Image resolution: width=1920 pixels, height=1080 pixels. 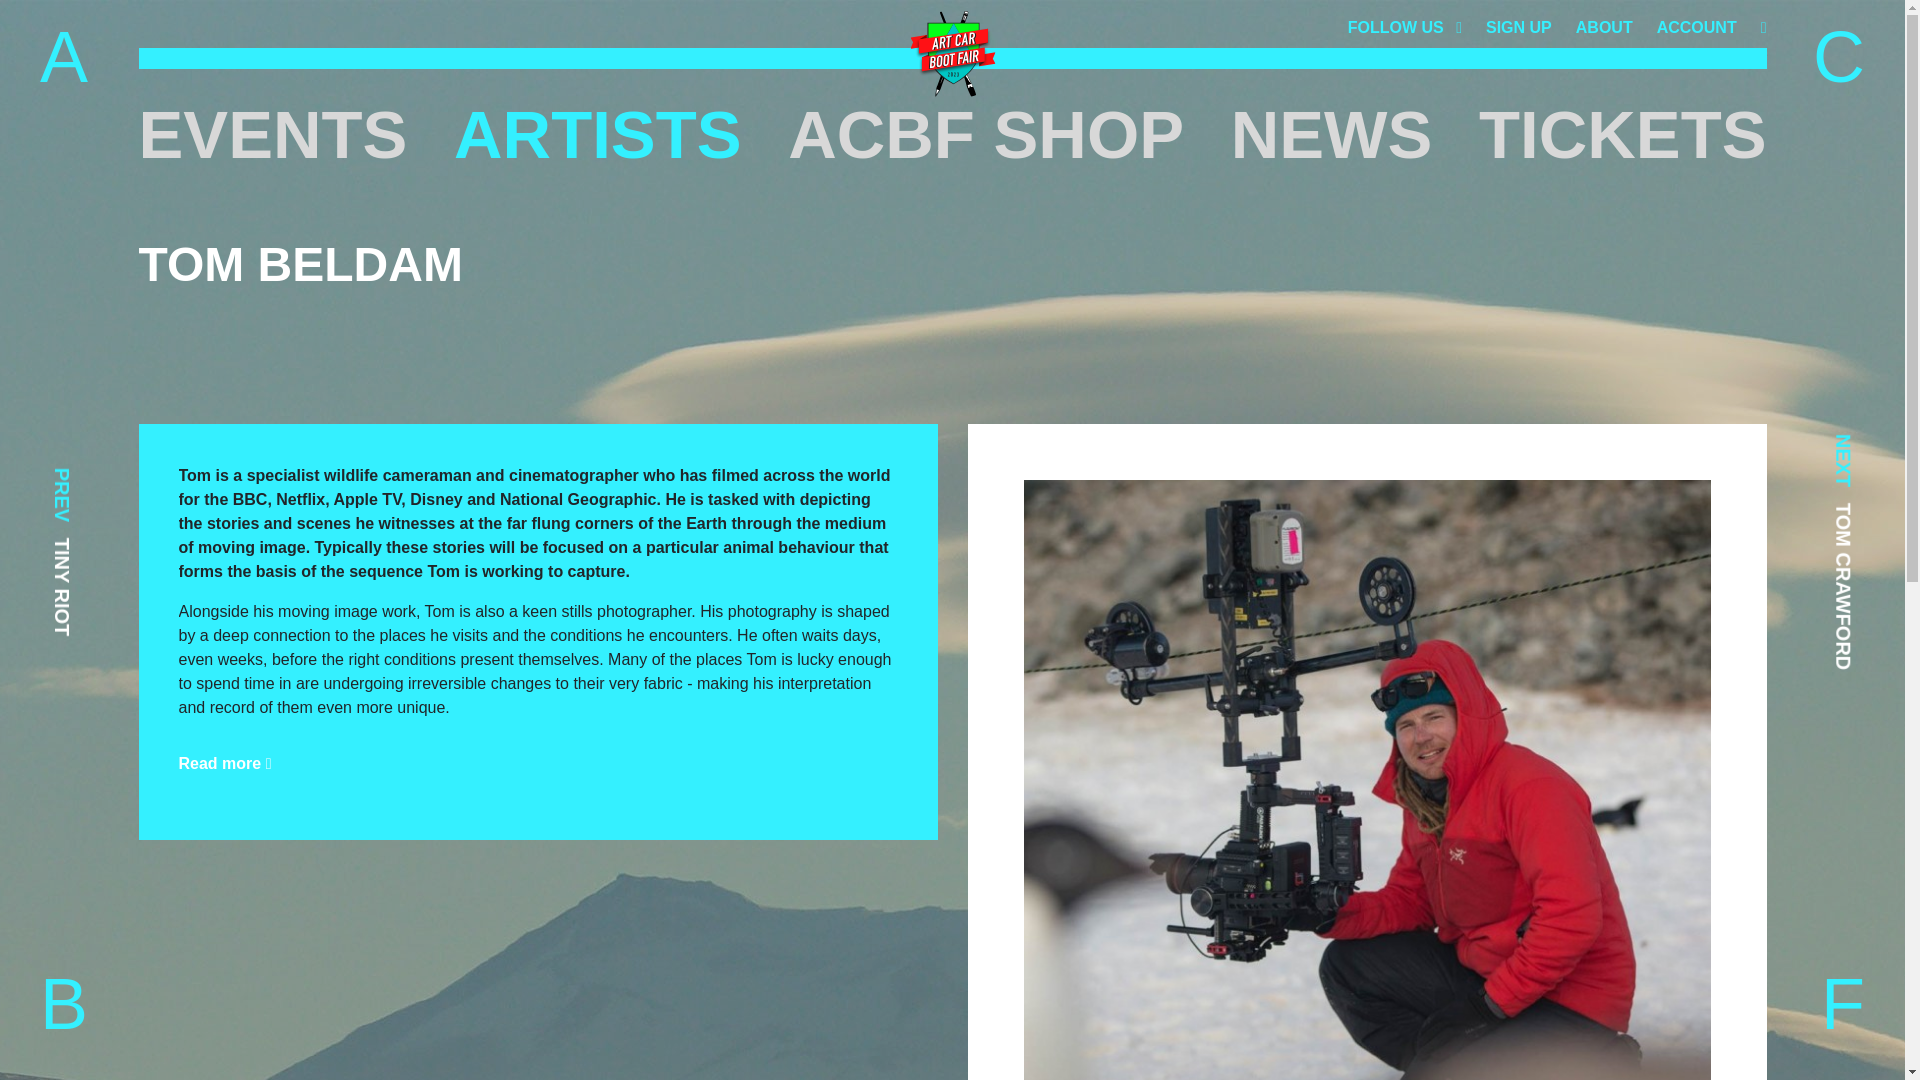 I want to click on FOLLOW US, so click(x=1404, y=27).